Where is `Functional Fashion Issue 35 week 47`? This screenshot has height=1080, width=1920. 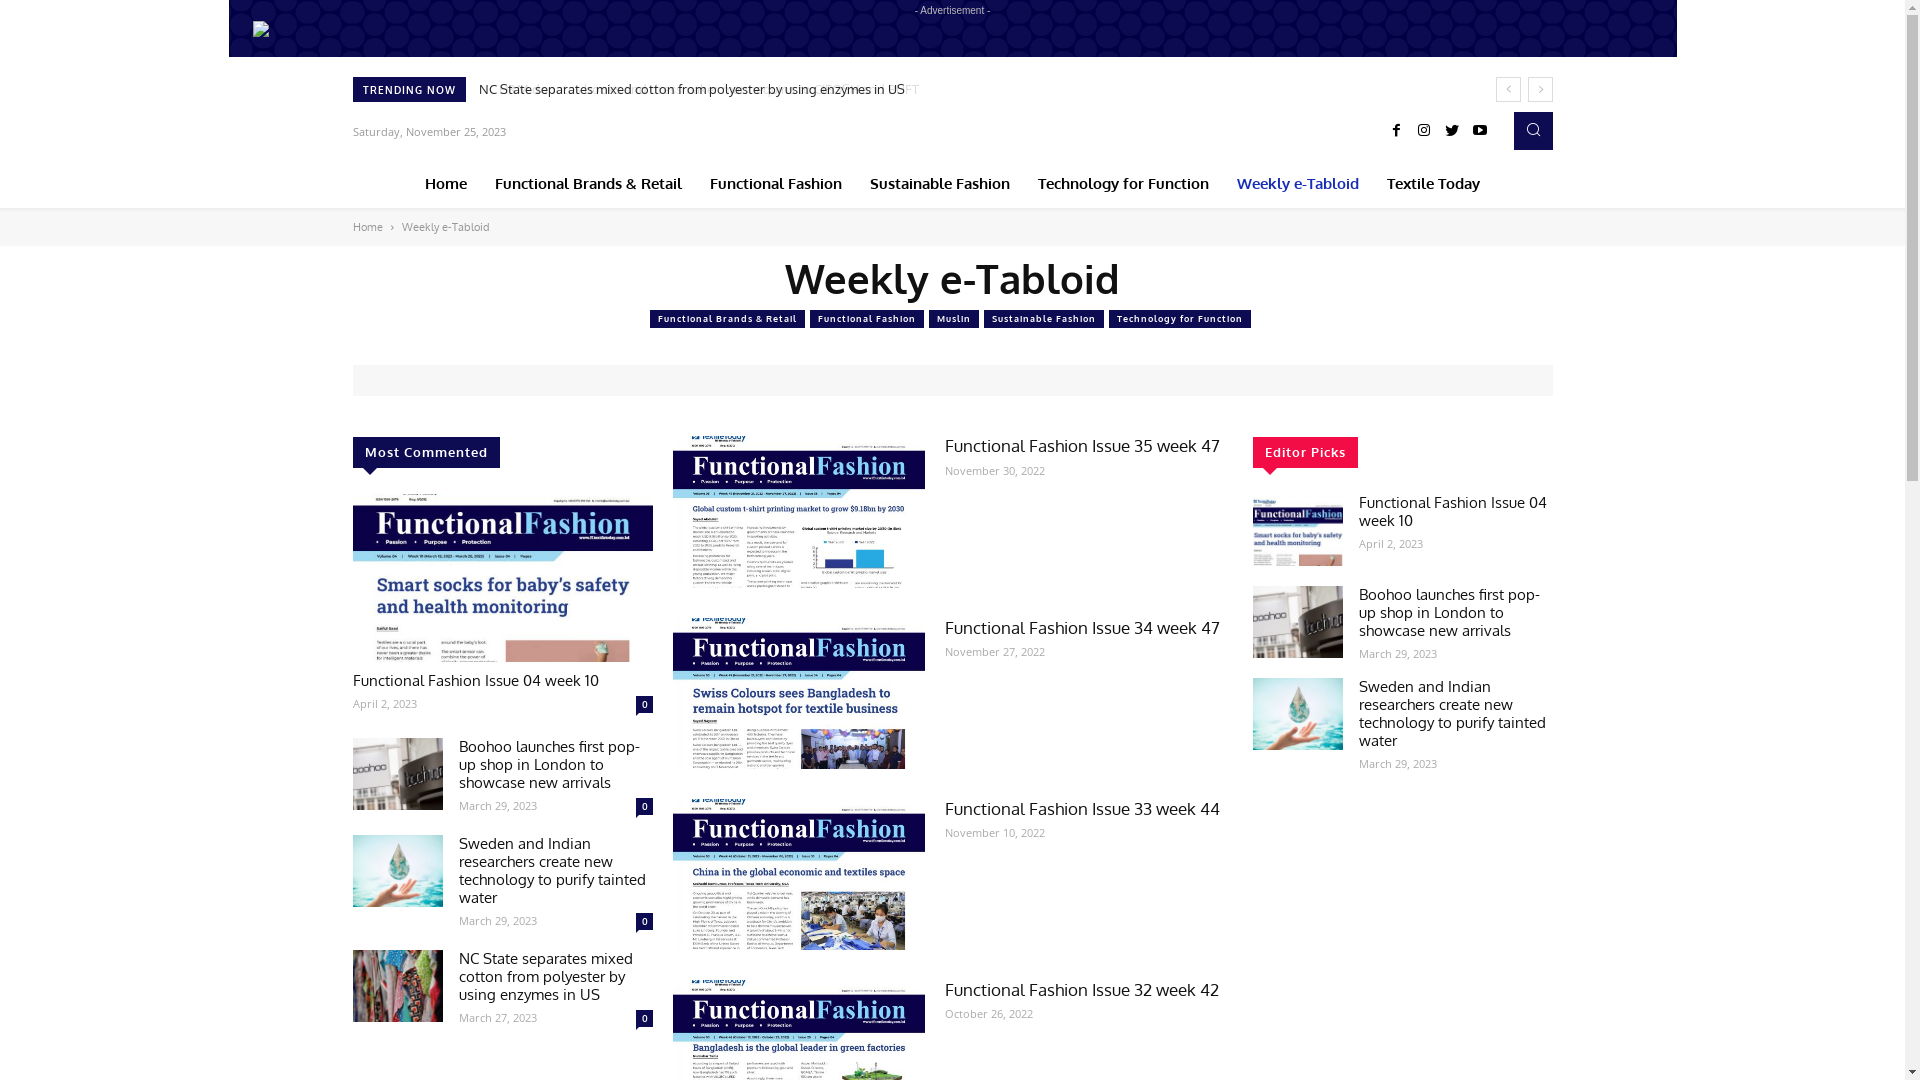 Functional Fashion Issue 35 week 47 is located at coordinates (1082, 446).